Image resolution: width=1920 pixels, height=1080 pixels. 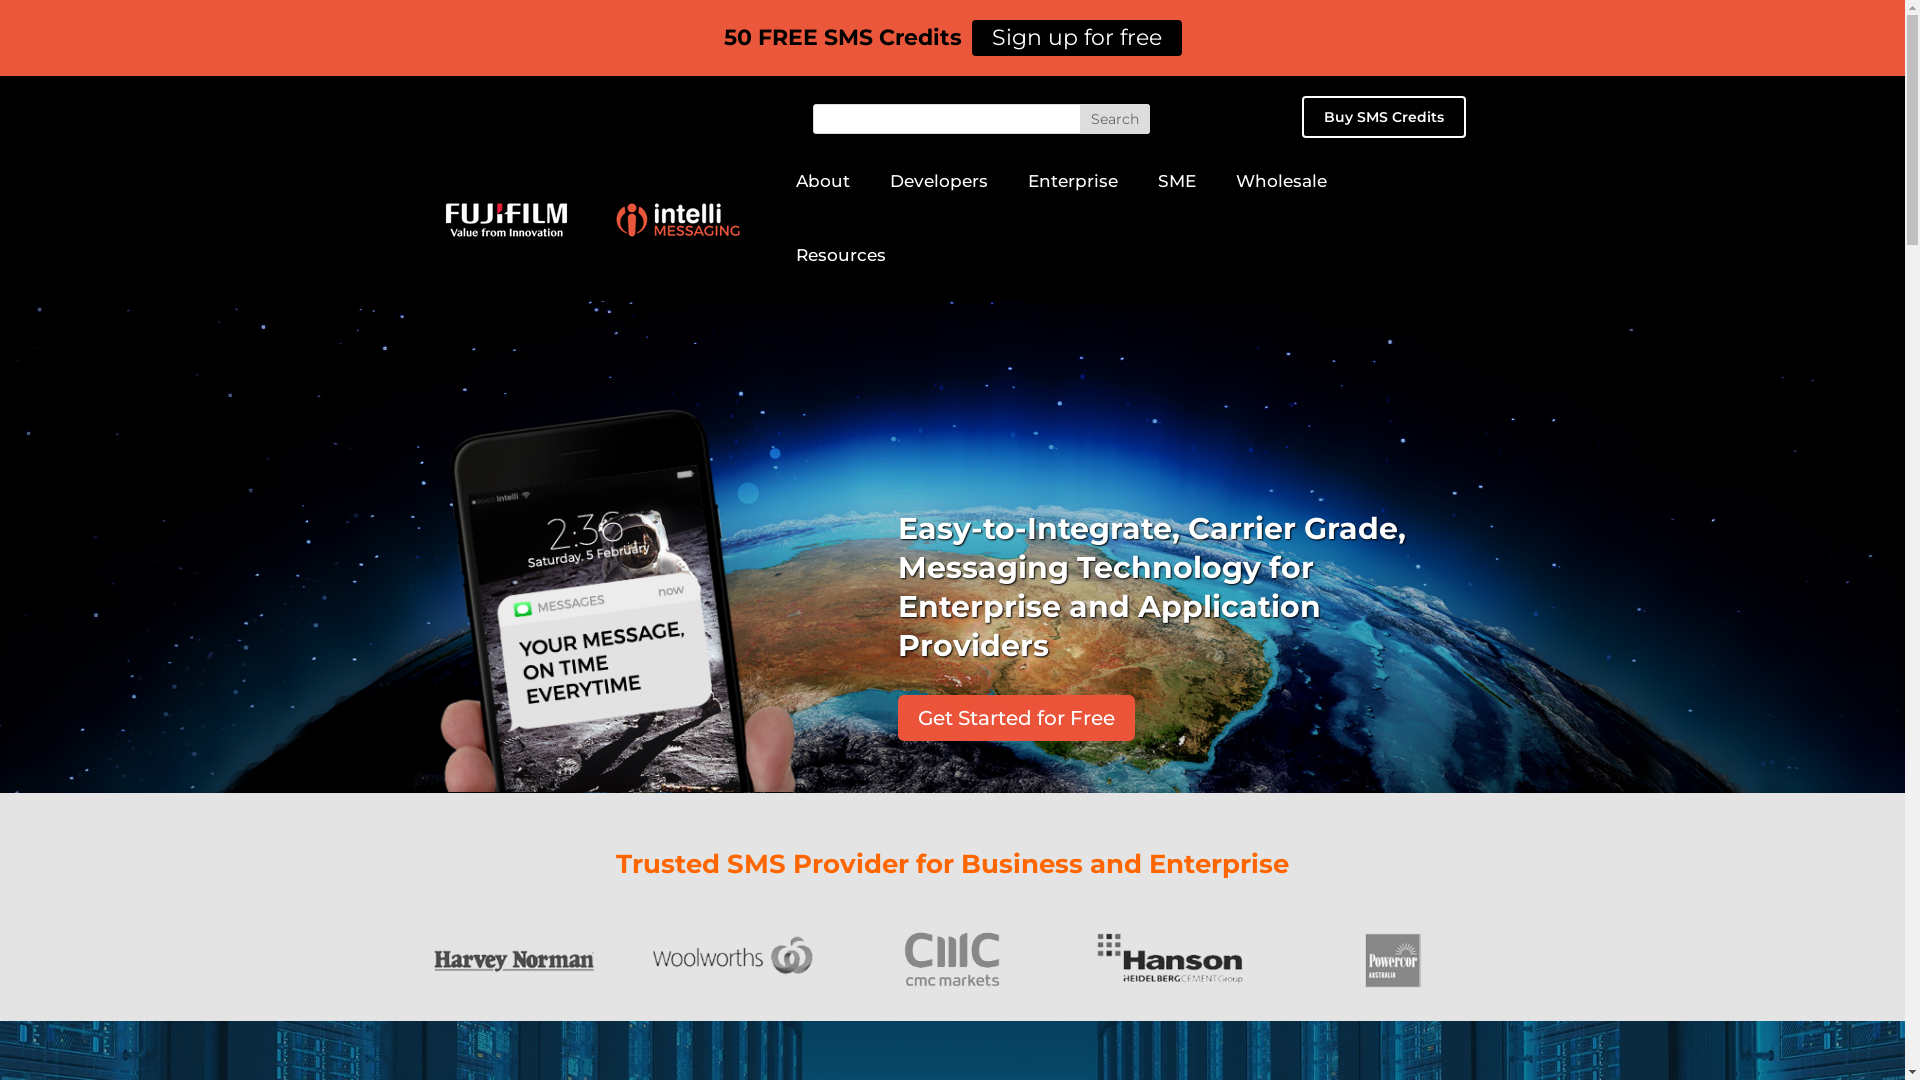 I want to click on Enterprise, so click(x=1073, y=190).